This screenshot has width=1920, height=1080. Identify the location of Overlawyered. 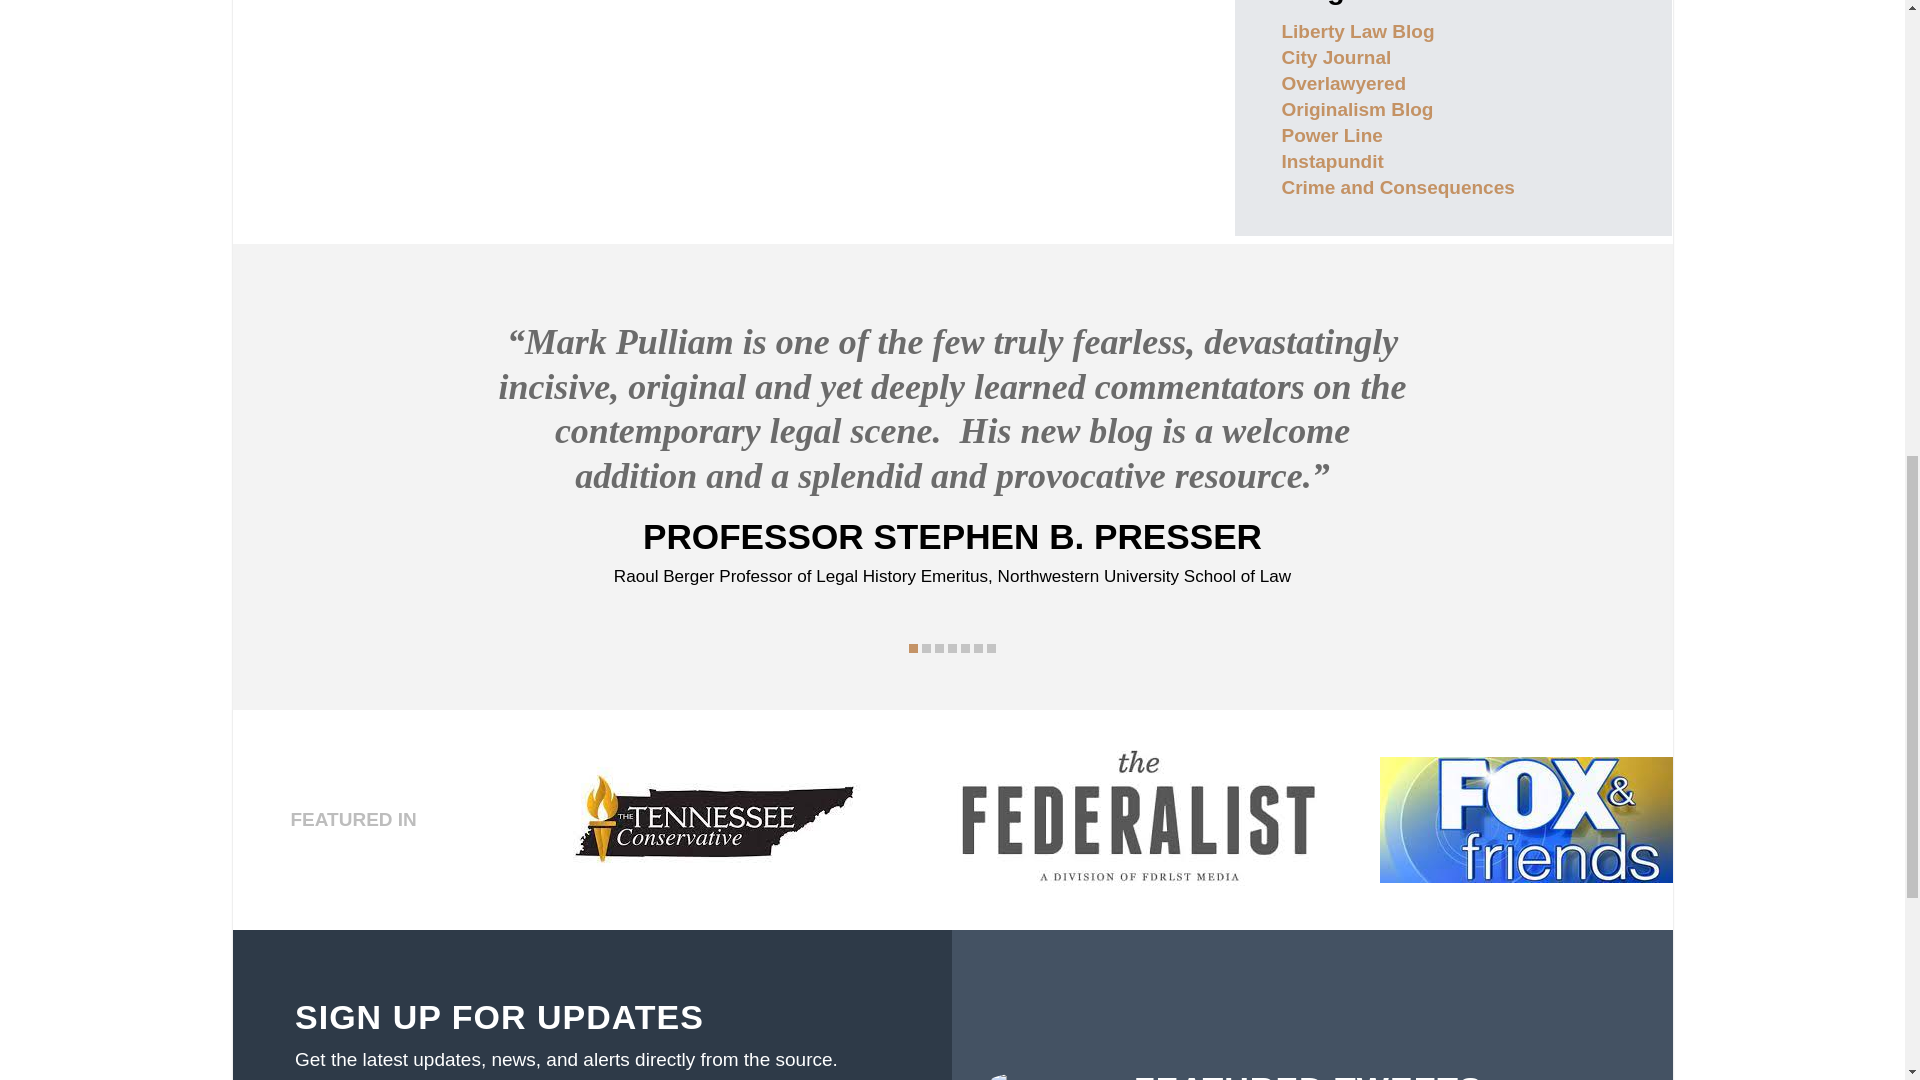
(1342, 83).